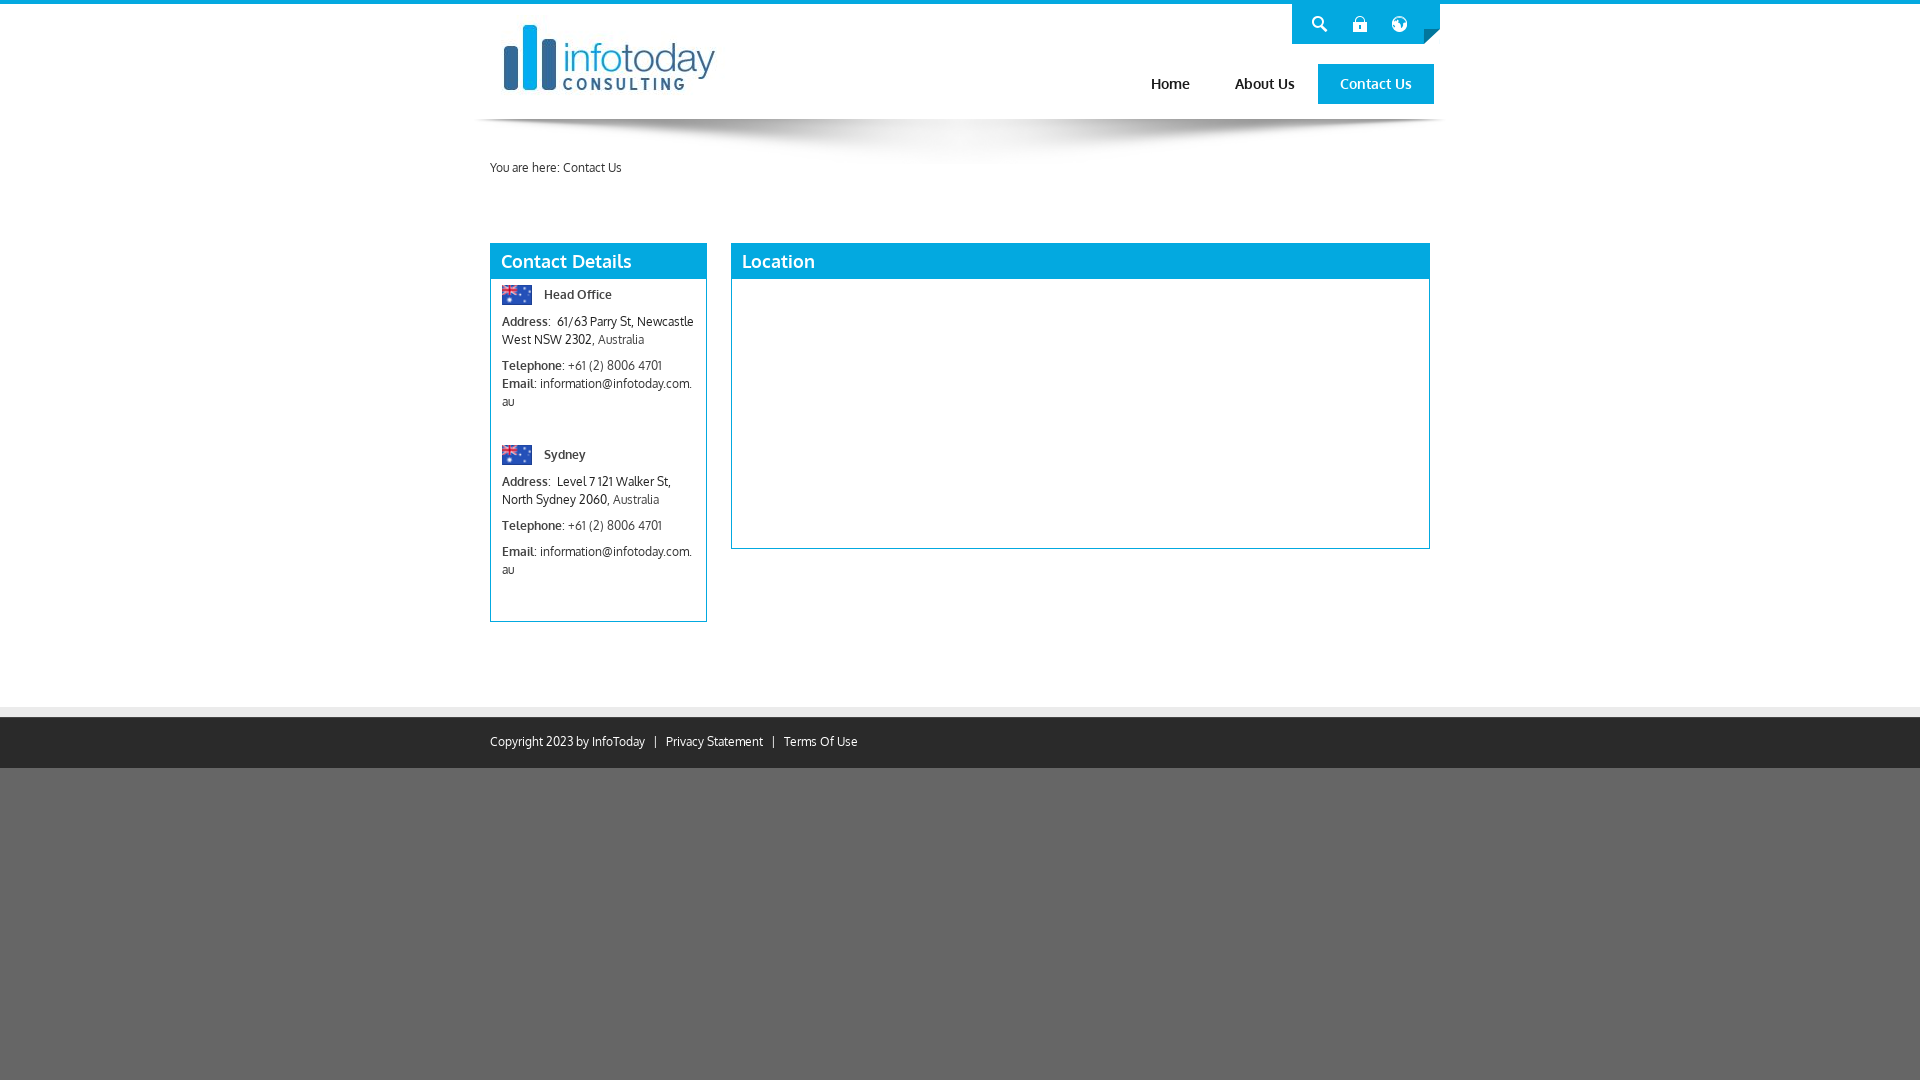  Describe the element at coordinates (592, 168) in the screenshot. I see `Contact Us` at that location.